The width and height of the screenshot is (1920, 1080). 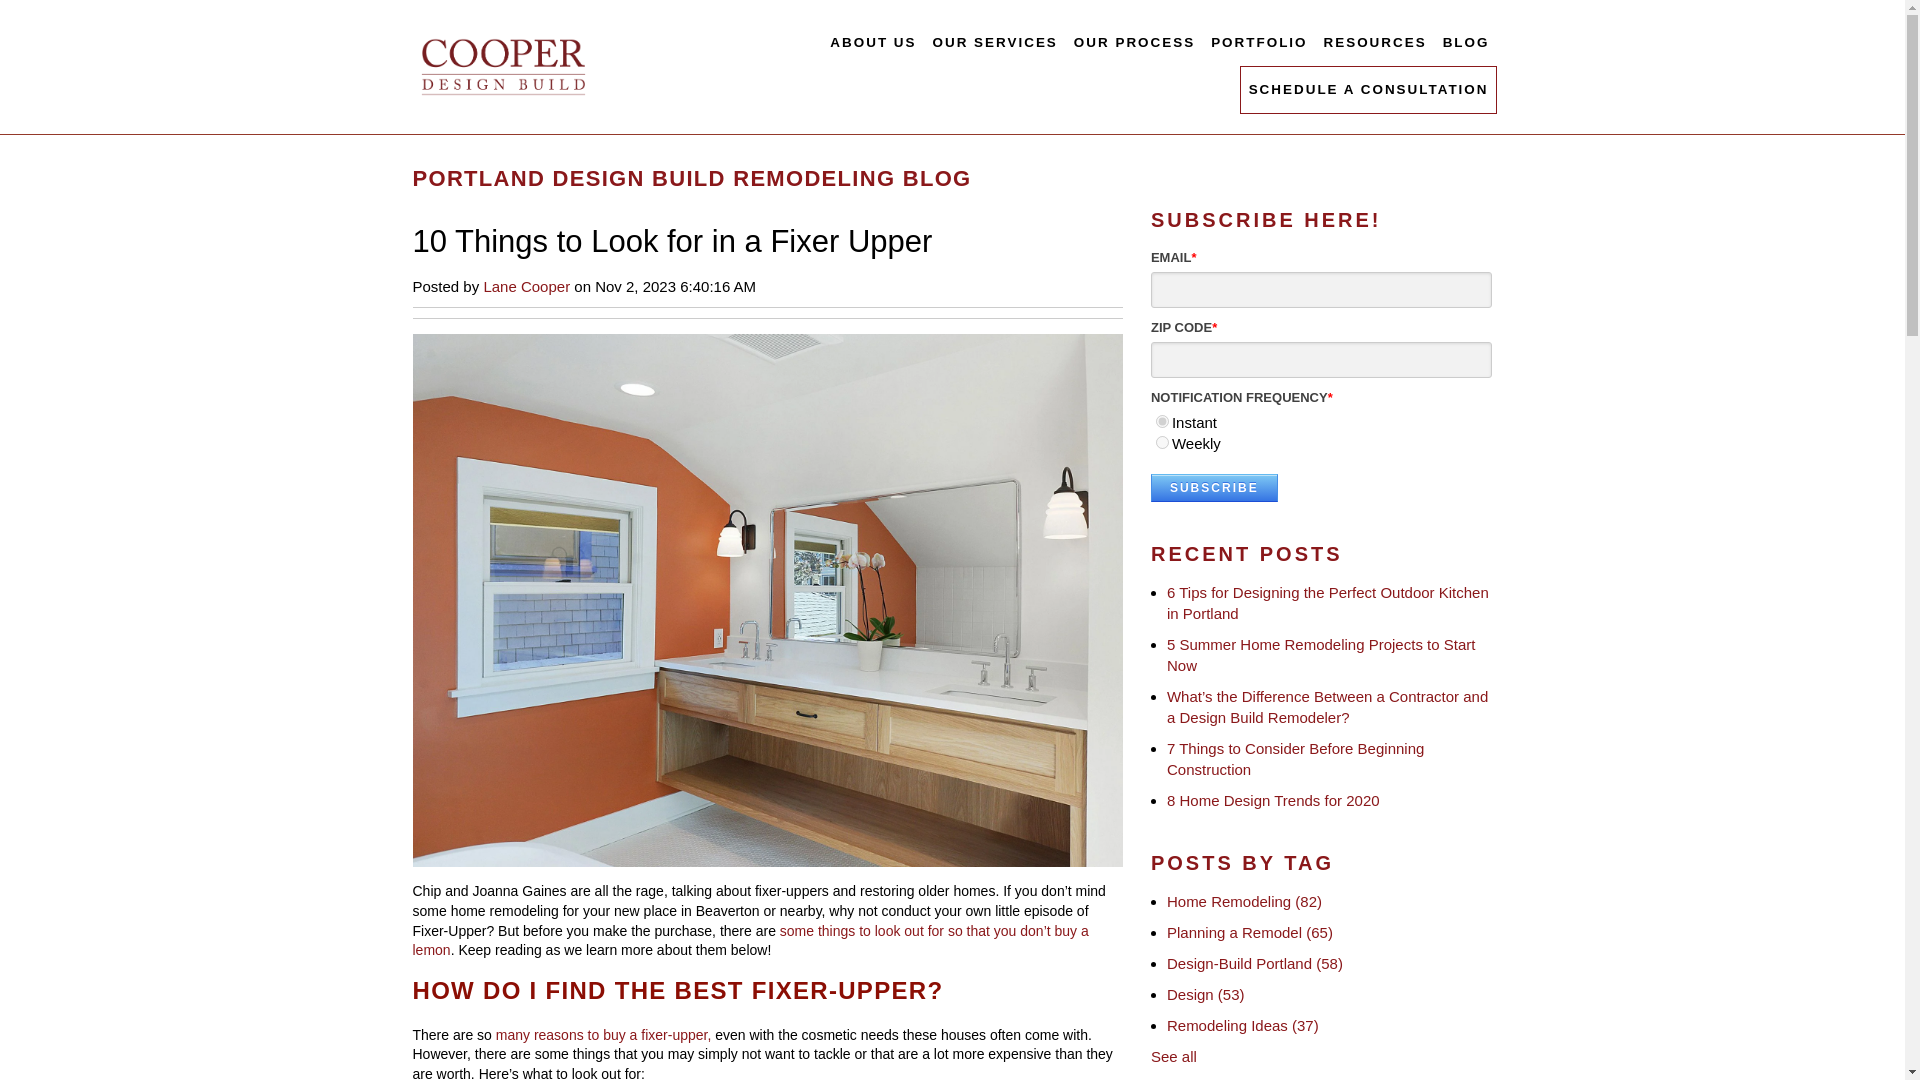 I want to click on 8 Home Design Trends for 2020, so click(x=1274, y=800).